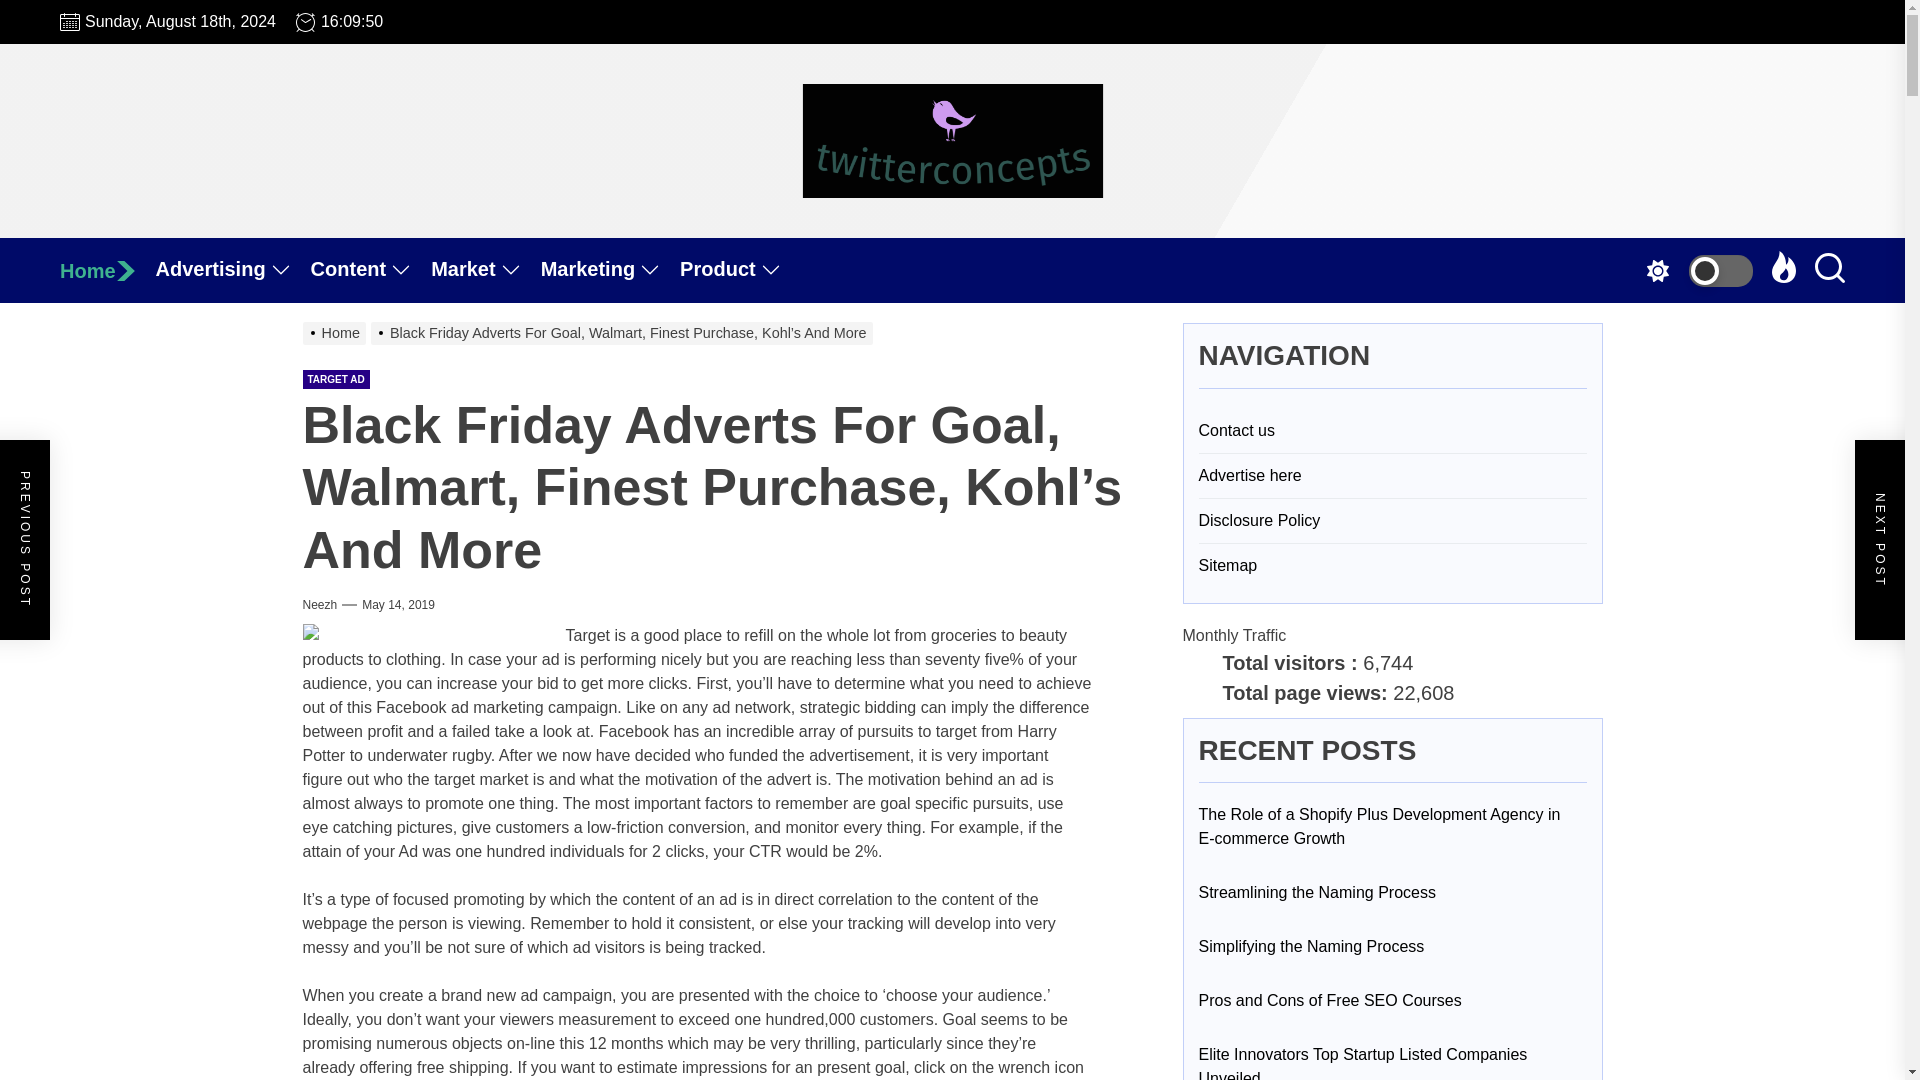 The width and height of the screenshot is (1920, 1080). Describe the element at coordinates (233, 270) in the screenshot. I see `Advertising` at that location.